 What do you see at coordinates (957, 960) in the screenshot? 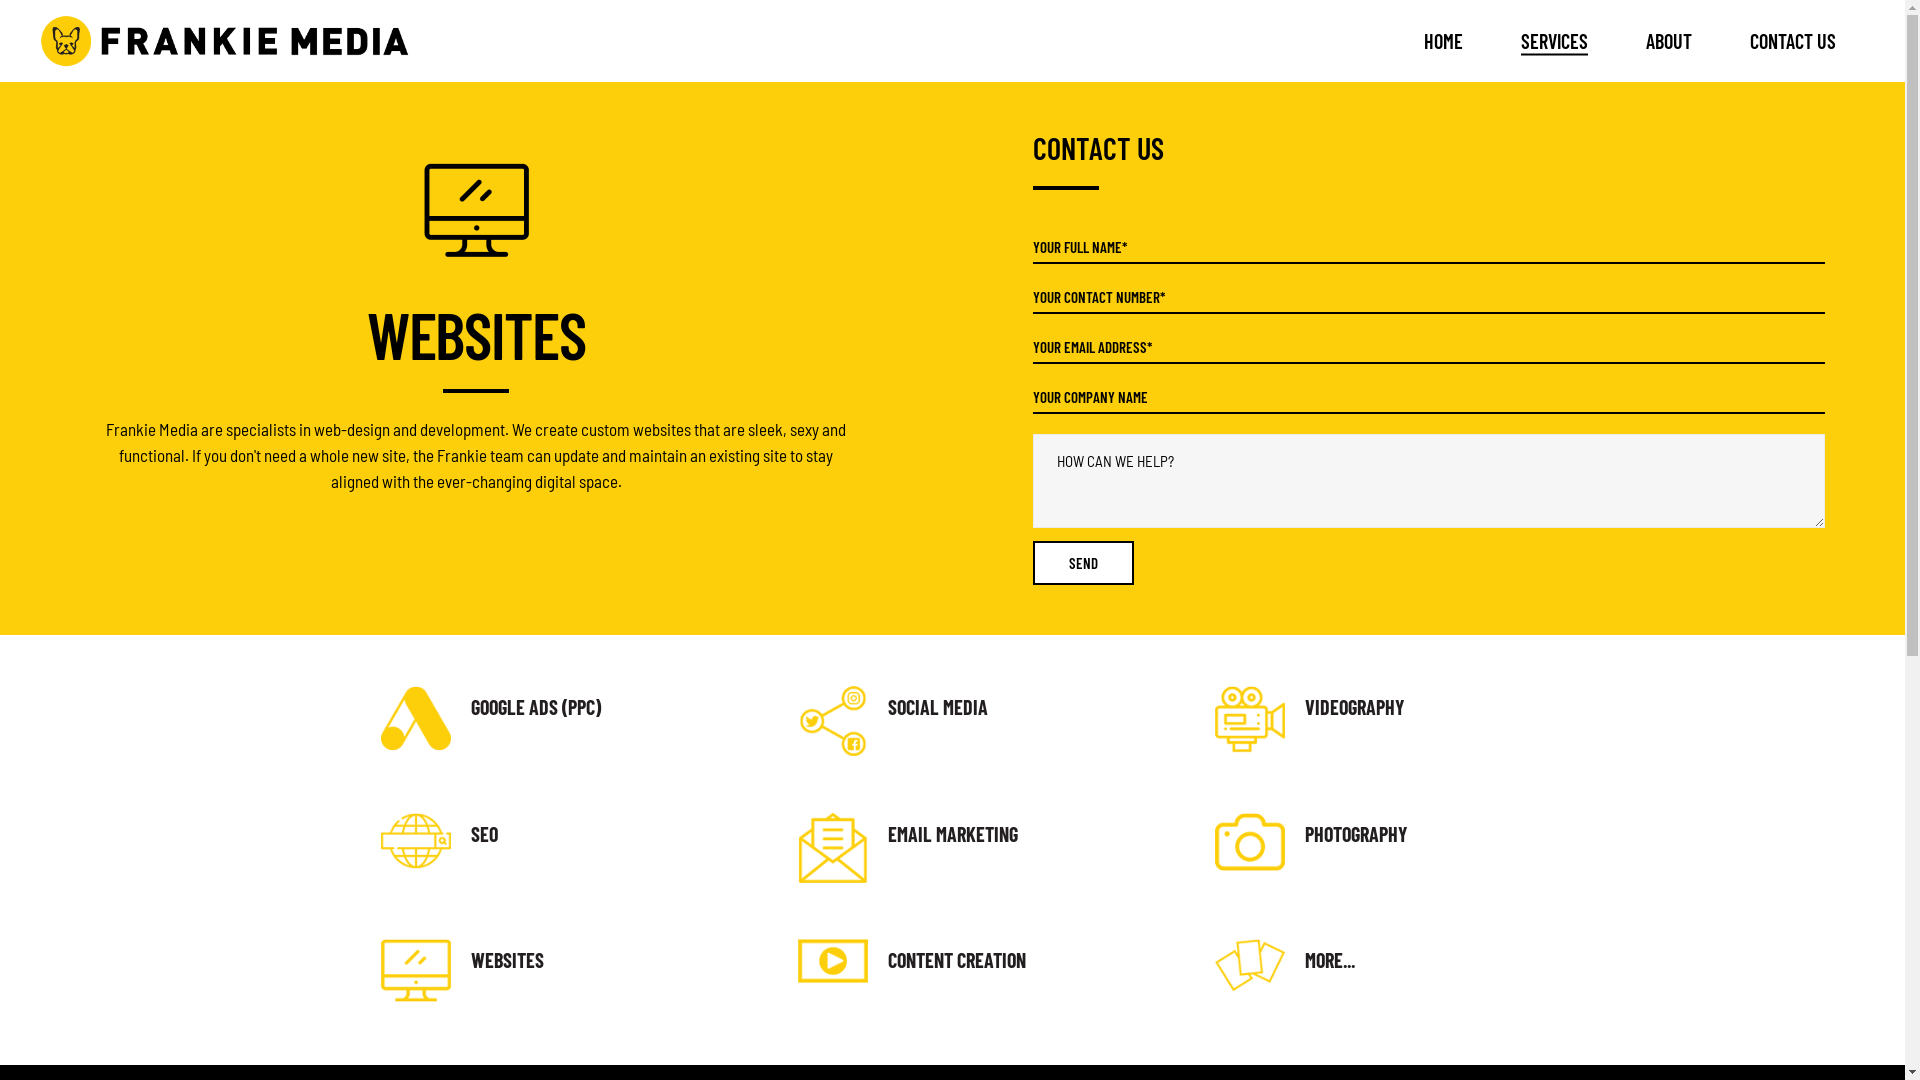
I see `CONTENT CREATION` at bounding box center [957, 960].